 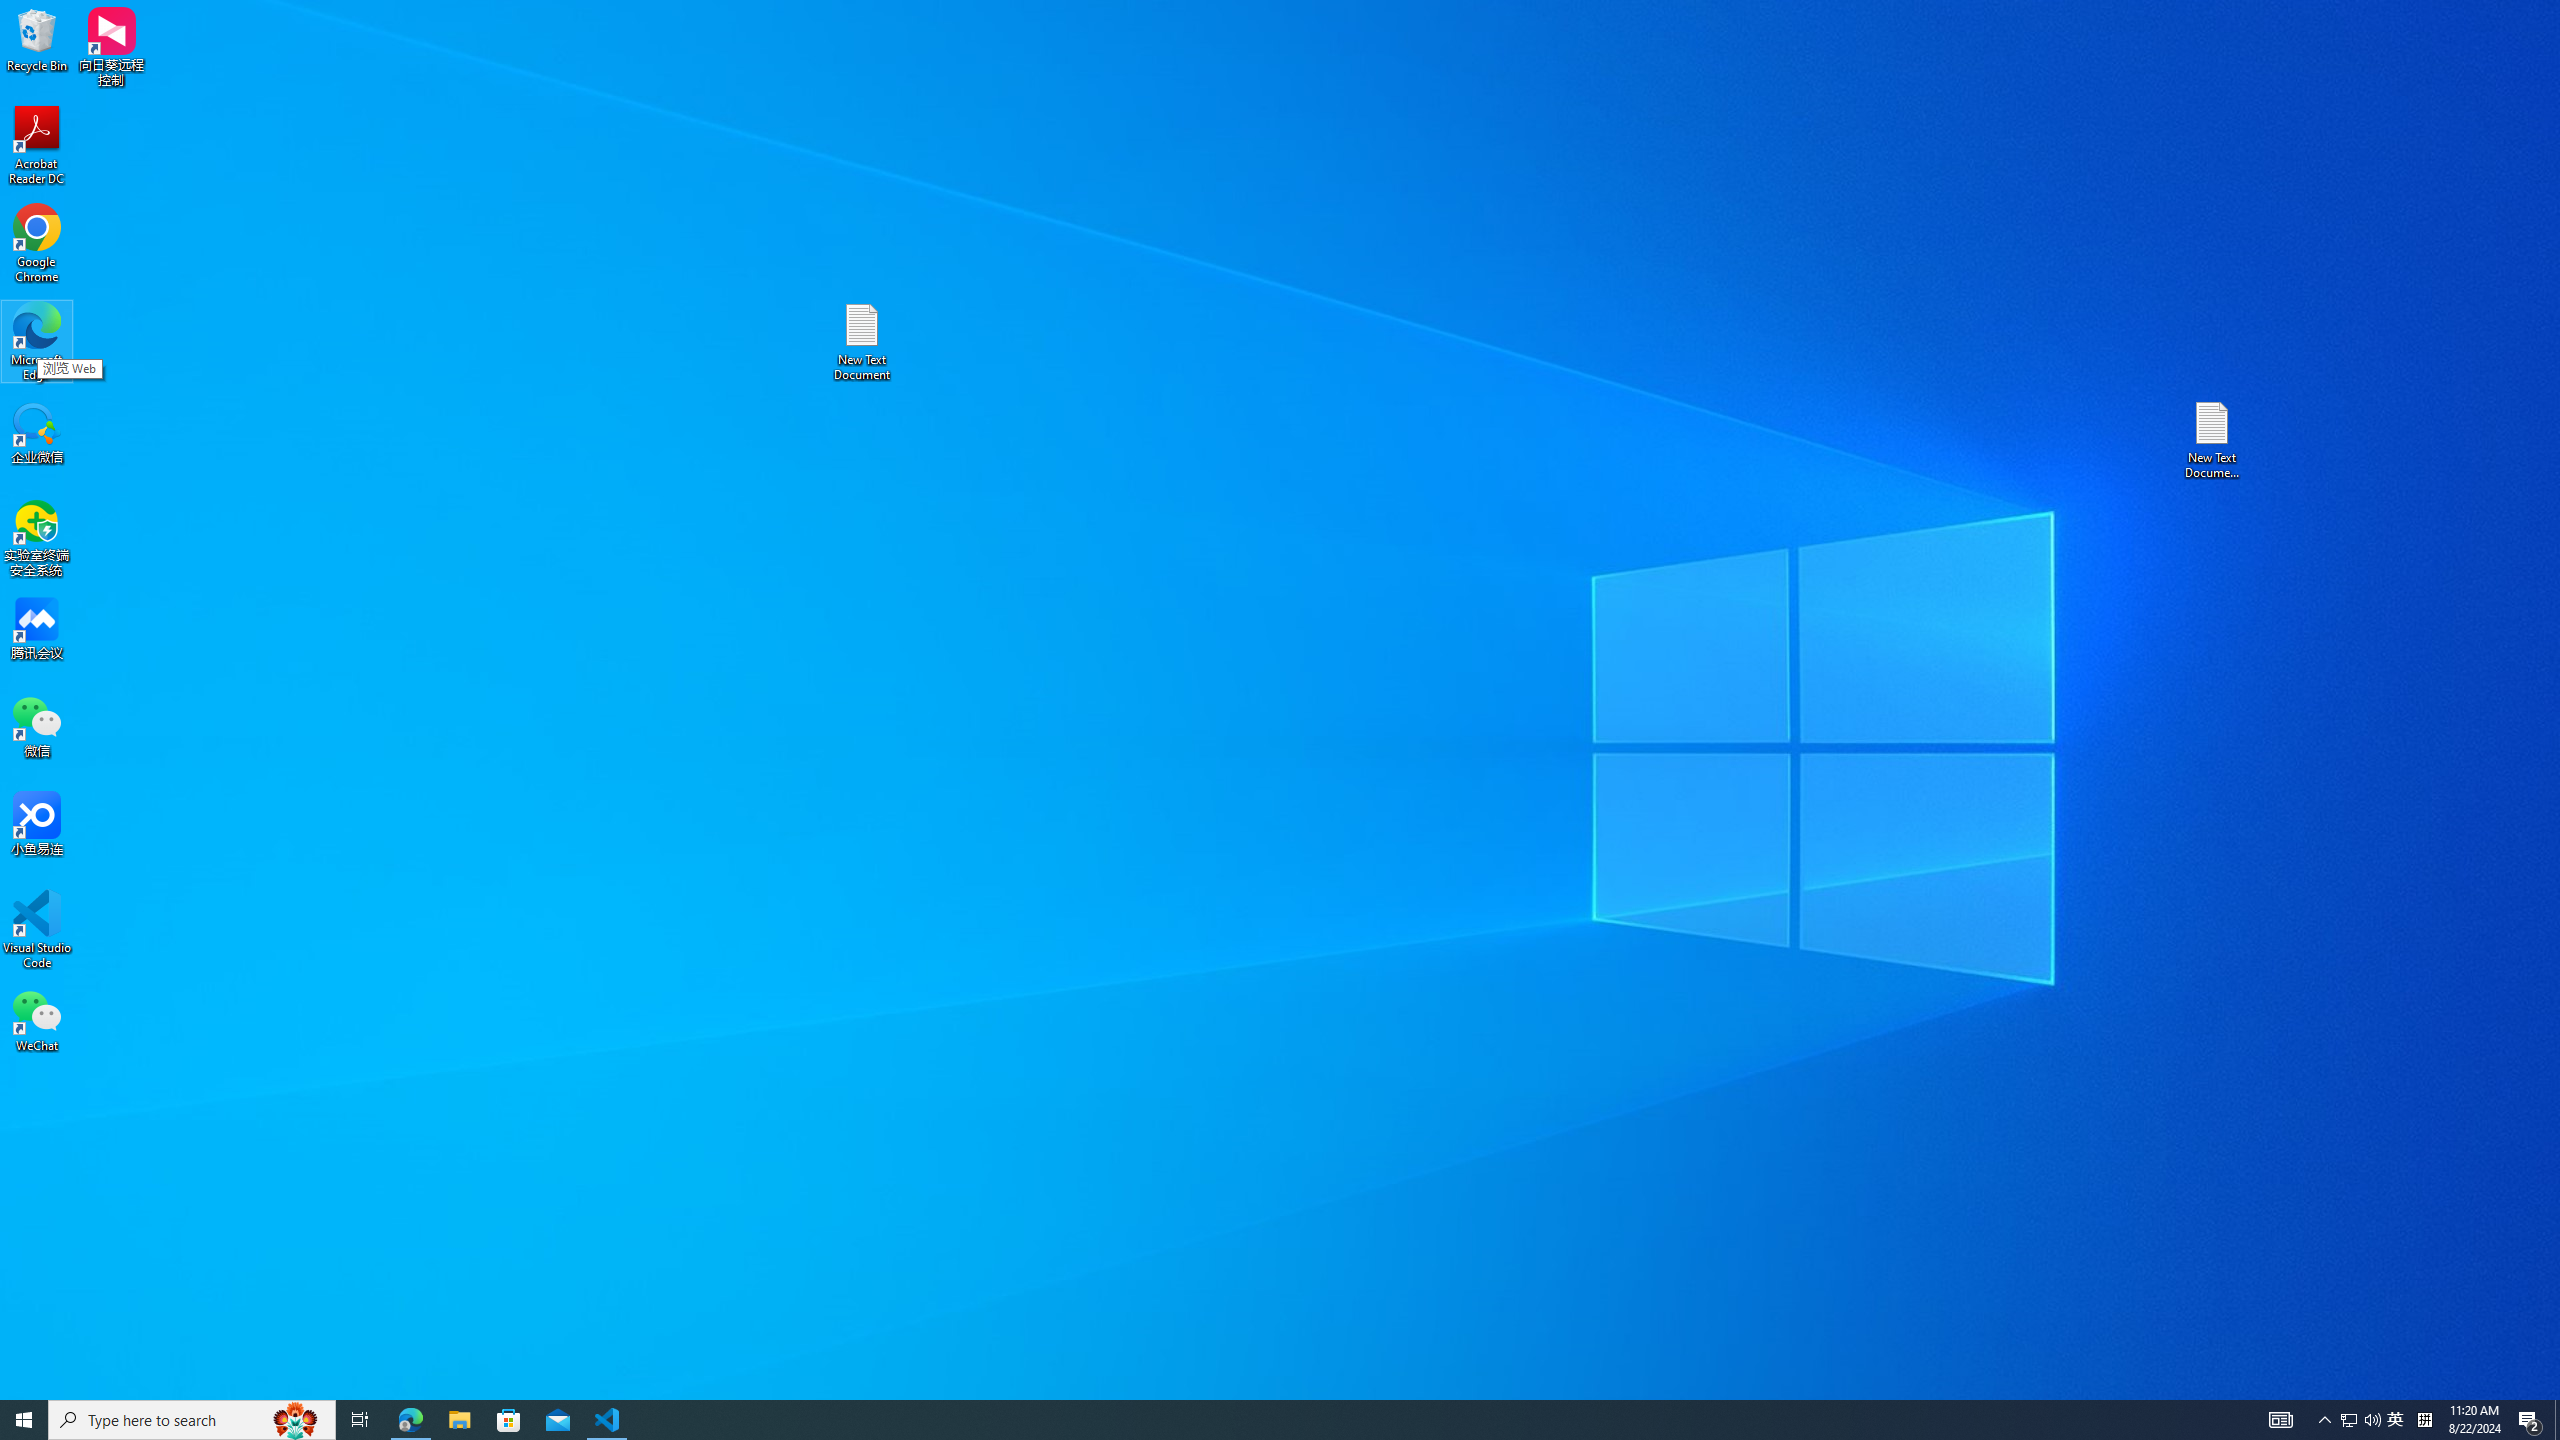 I want to click on User Promoted Notification Area, so click(x=2396, y=1420).